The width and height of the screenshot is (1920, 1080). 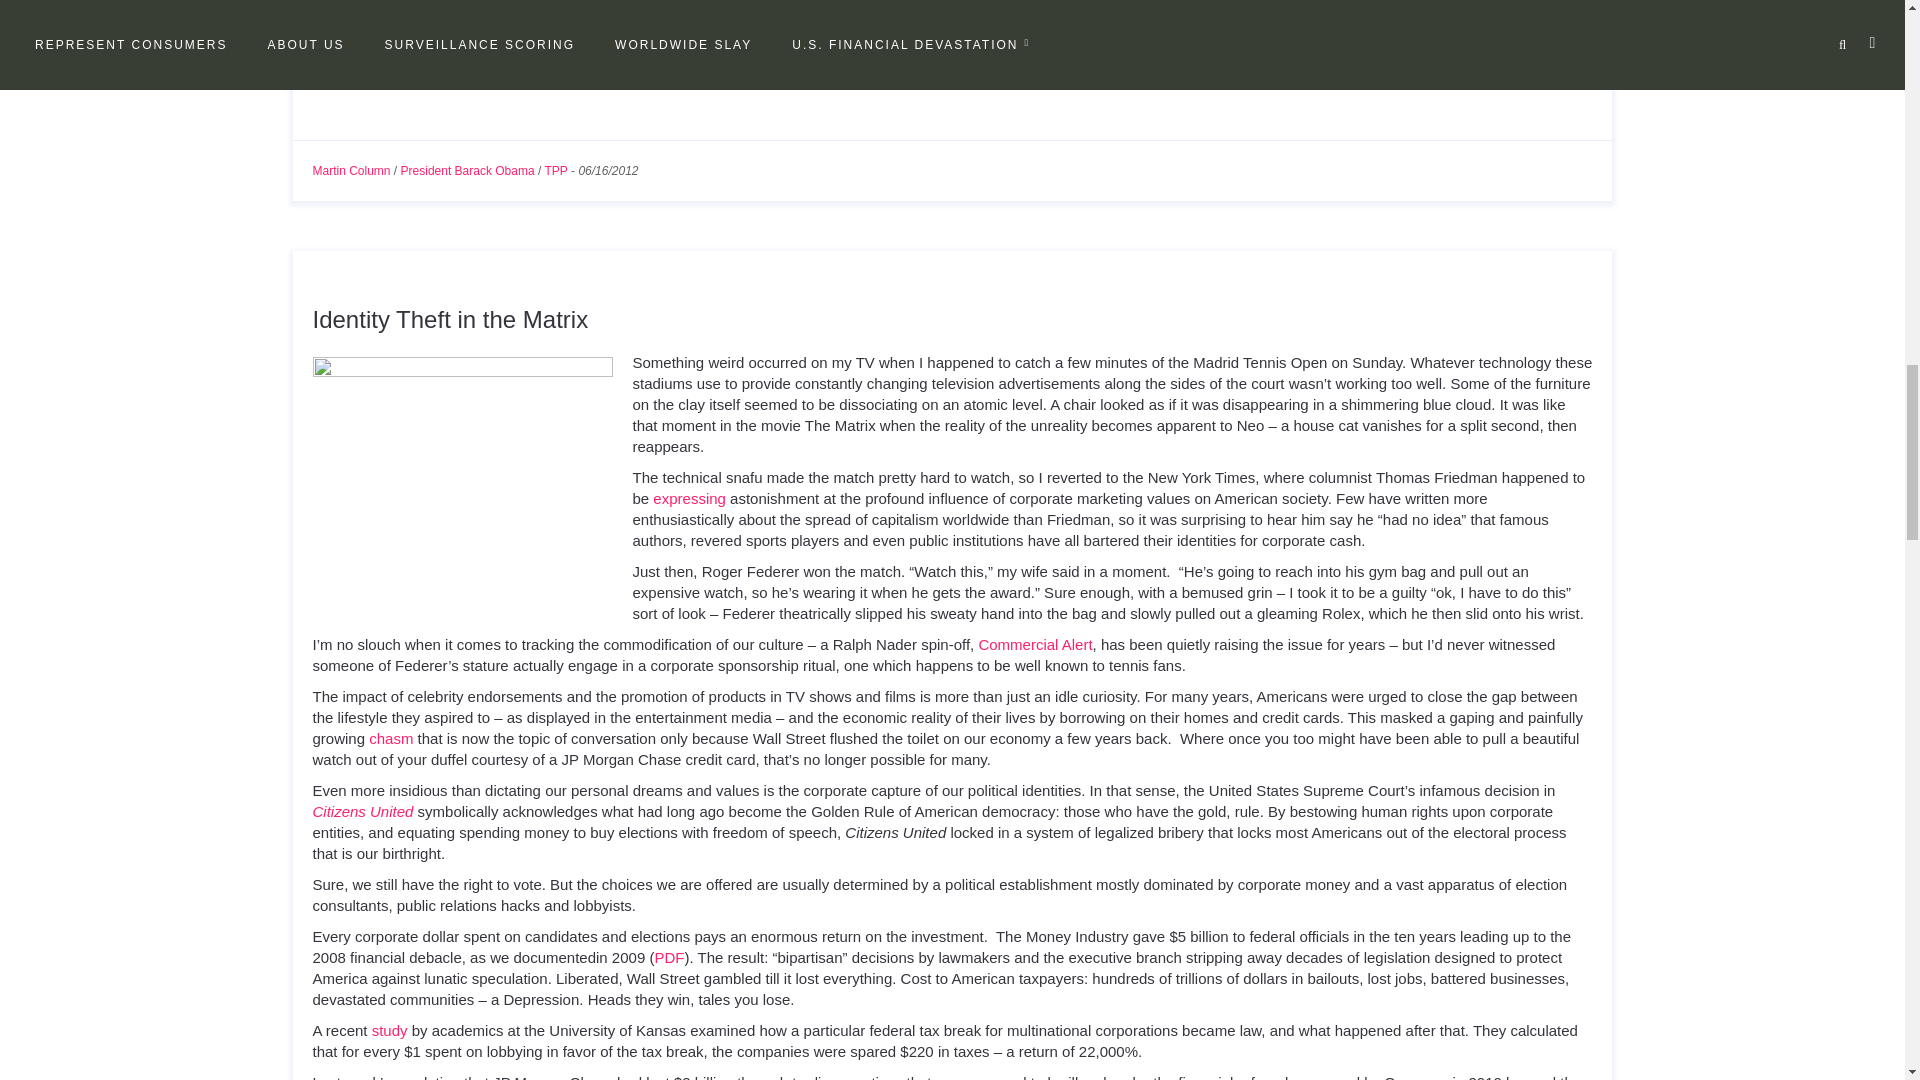 I want to click on thematrix, so click(x=462, y=470).